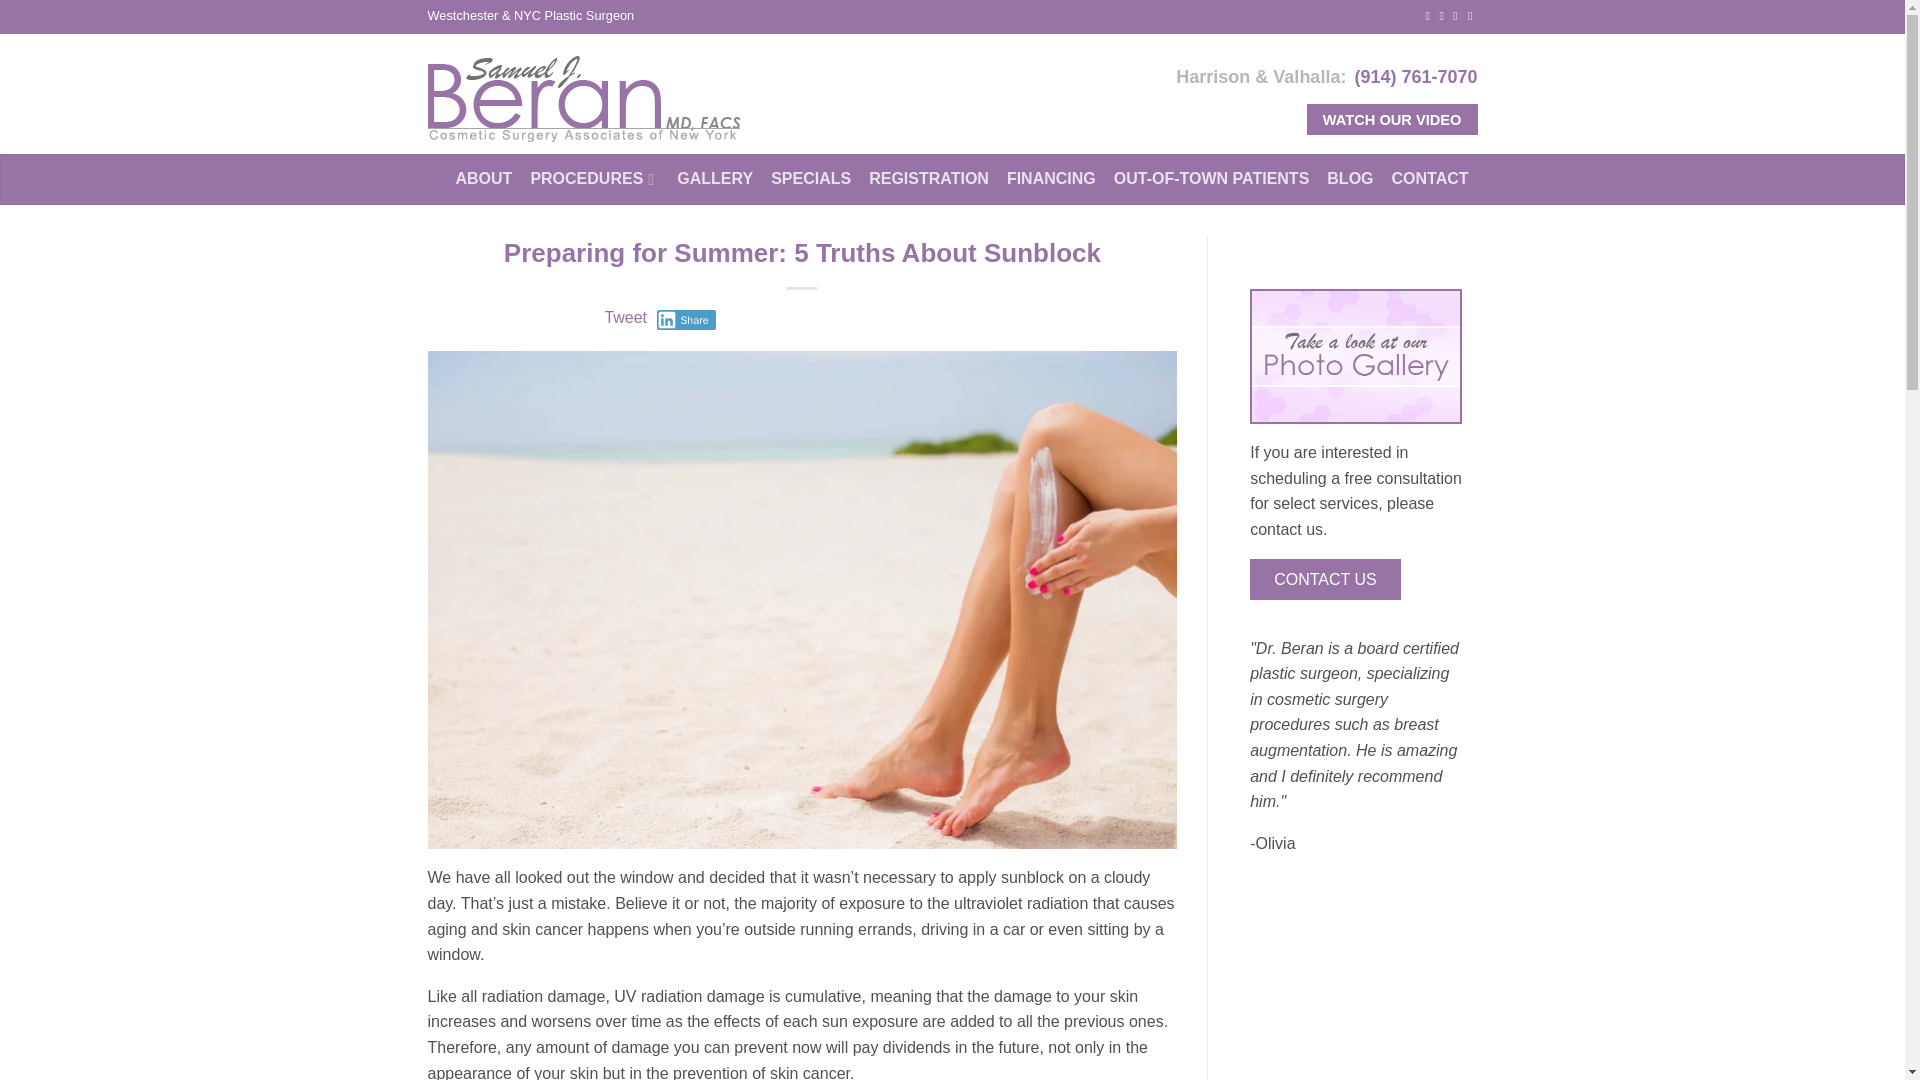 This screenshot has width=1920, height=1080. I want to click on GALLERY, so click(724, 178).